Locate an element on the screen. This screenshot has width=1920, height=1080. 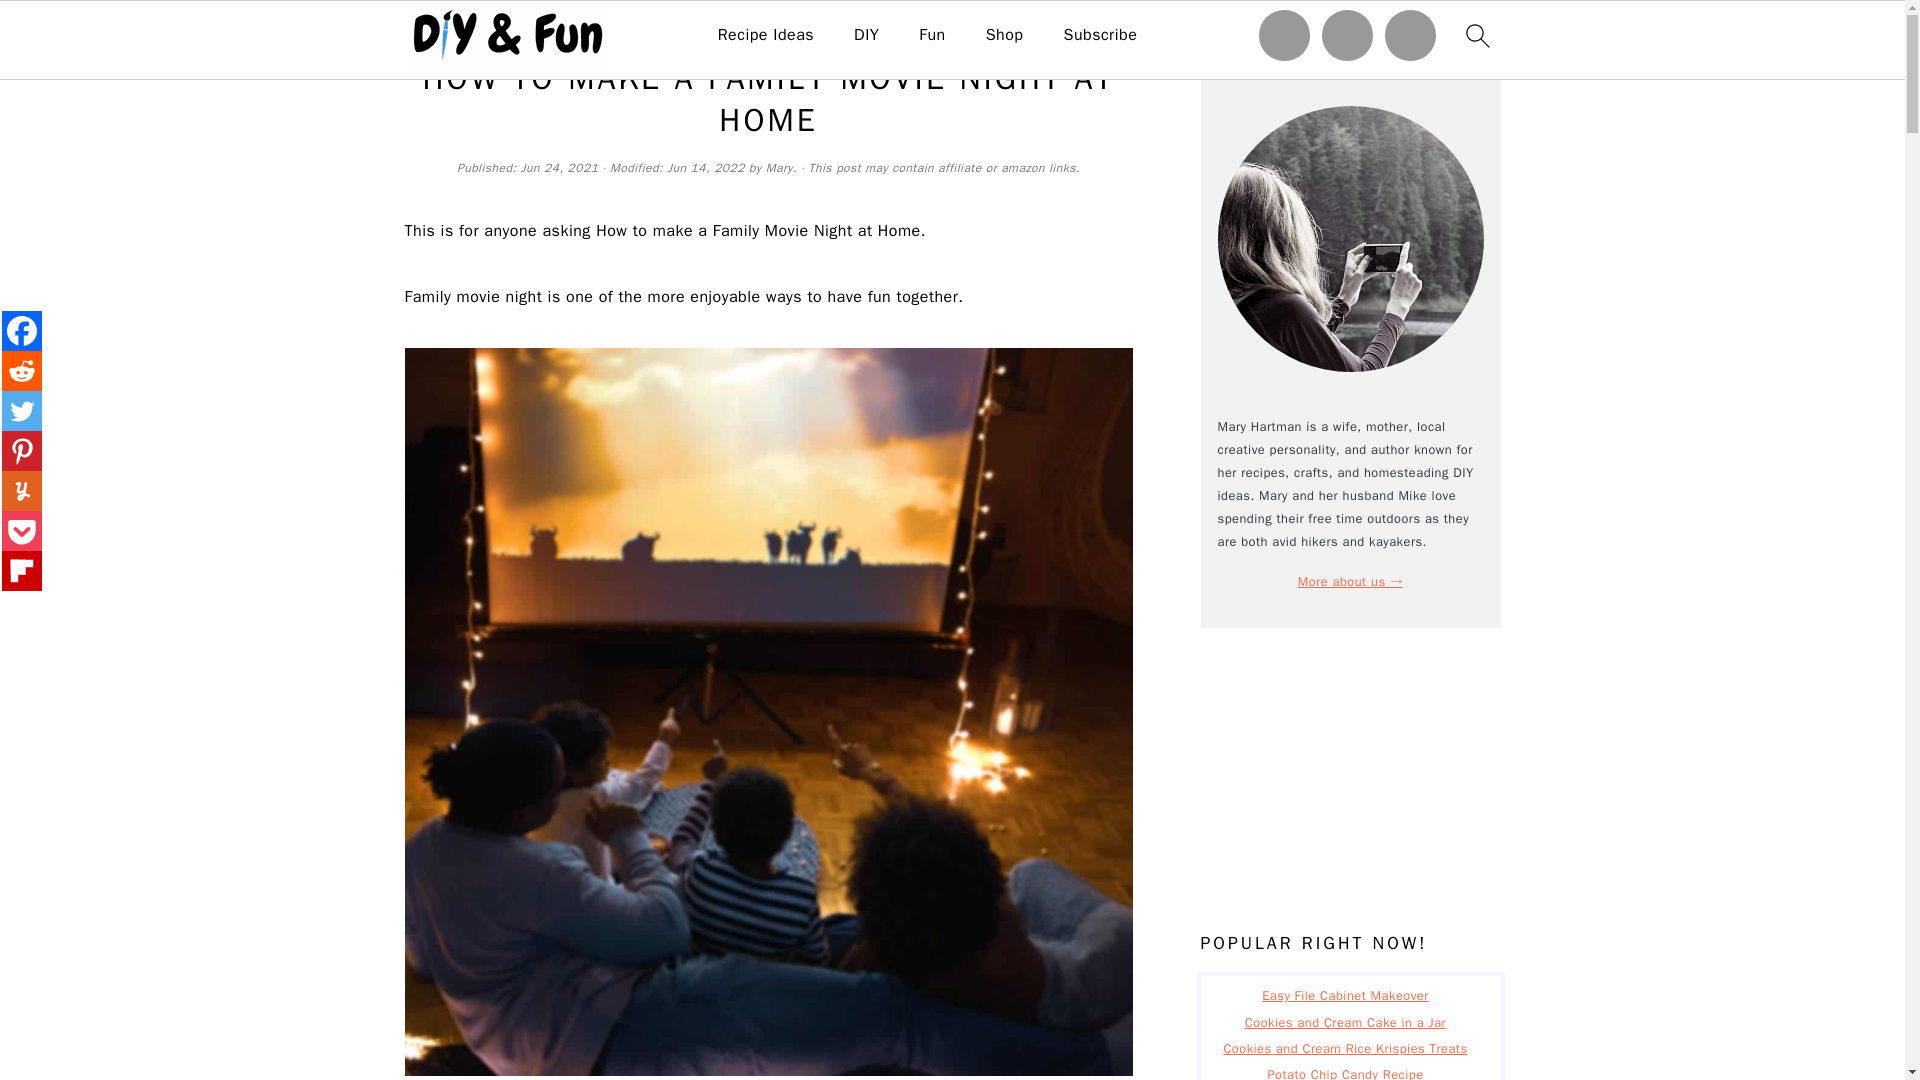
Pocket is located at coordinates (22, 530).